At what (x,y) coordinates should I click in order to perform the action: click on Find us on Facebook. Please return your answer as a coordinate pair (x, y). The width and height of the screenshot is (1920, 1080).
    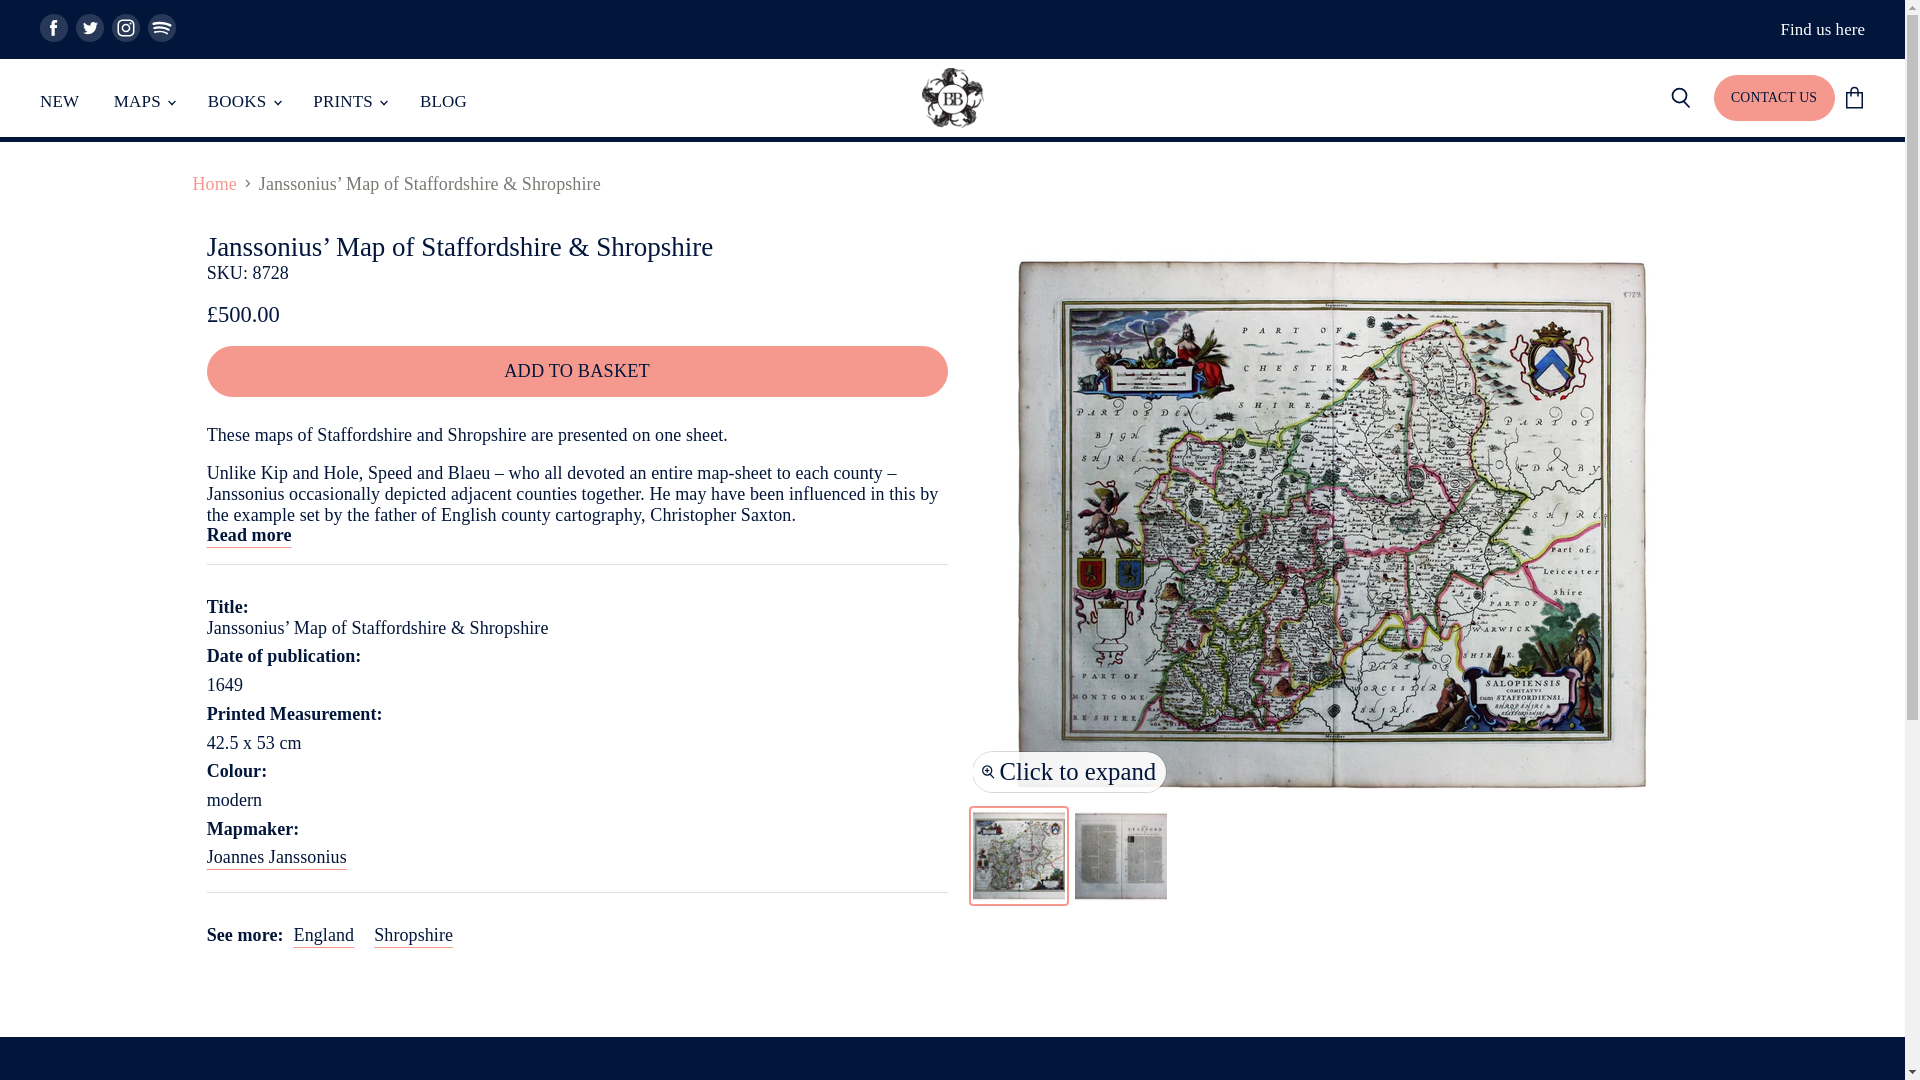
    Looking at the image, I should click on (54, 28).